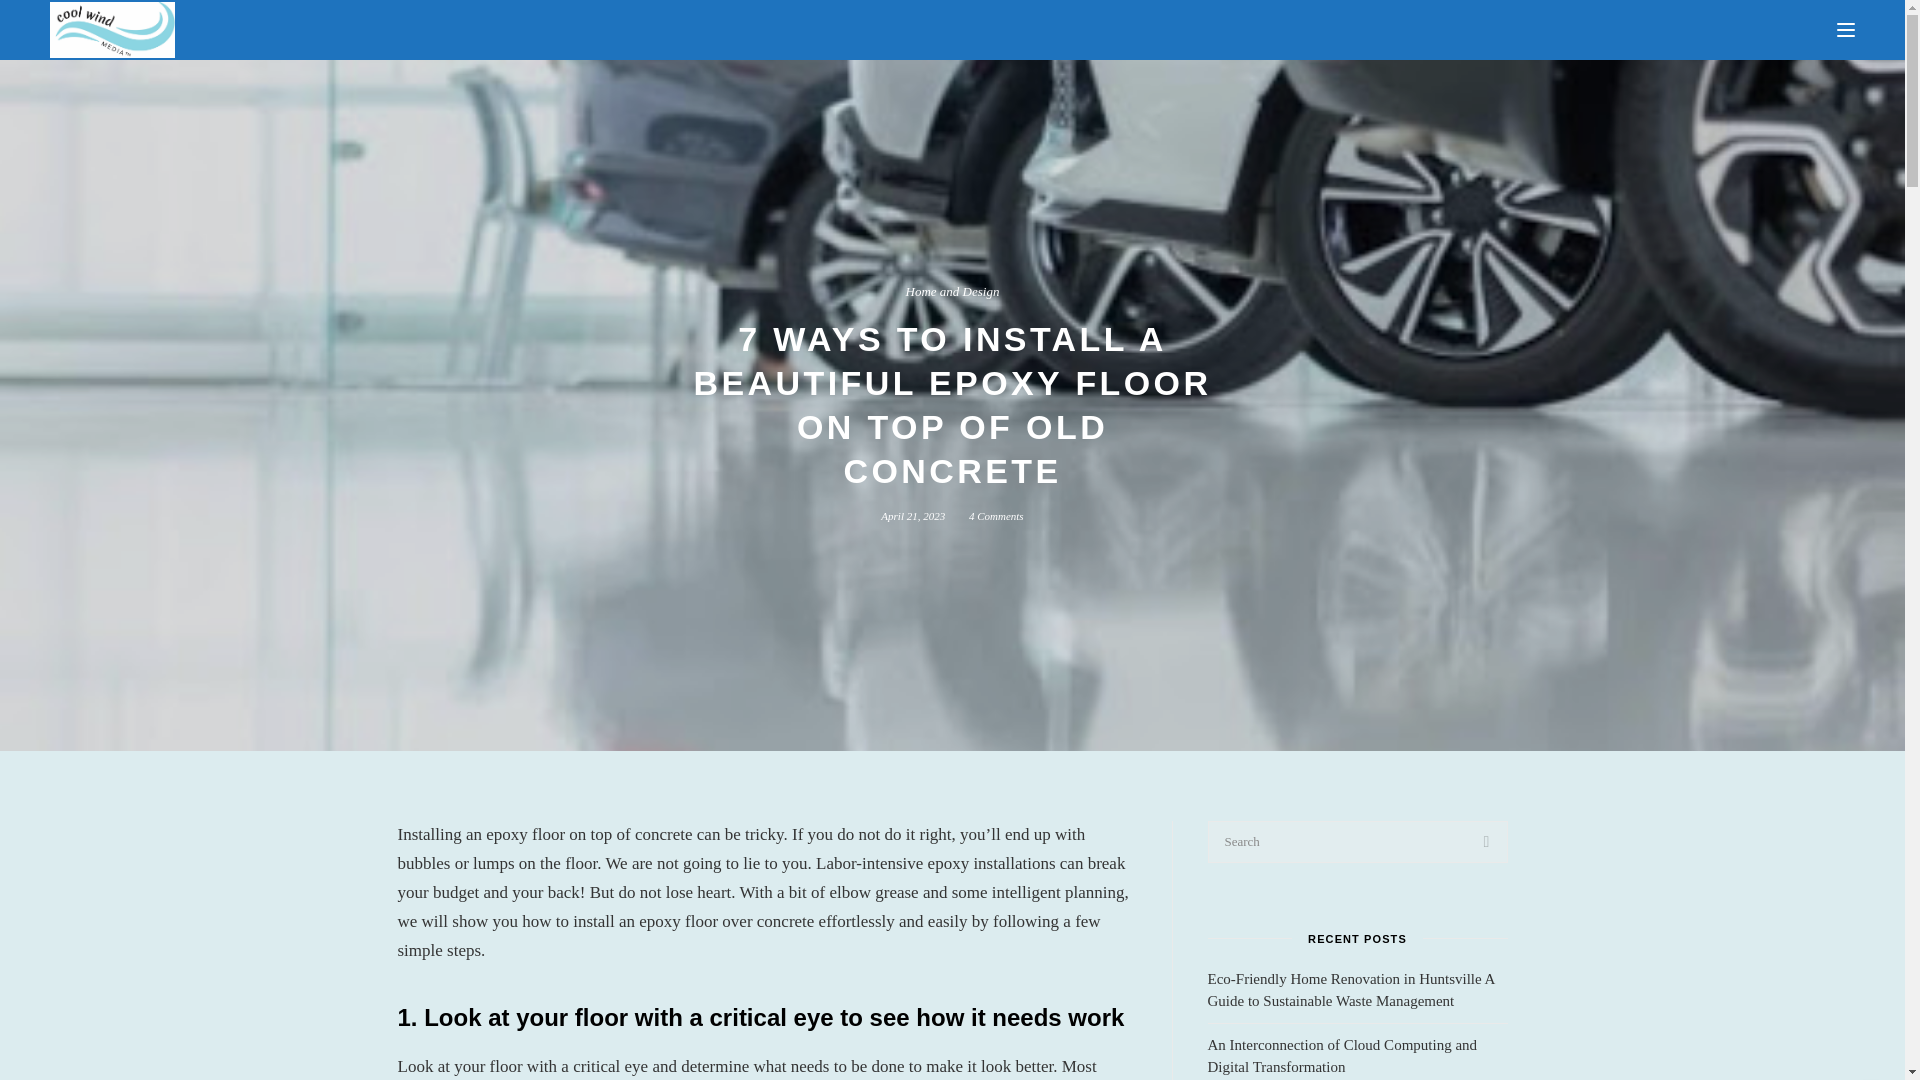 The height and width of the screenshot is (1080, 1920). What do you see at coordinates (953, 292) in the screenshot?
I see `Home and Design` at bounding box center [953, 292].